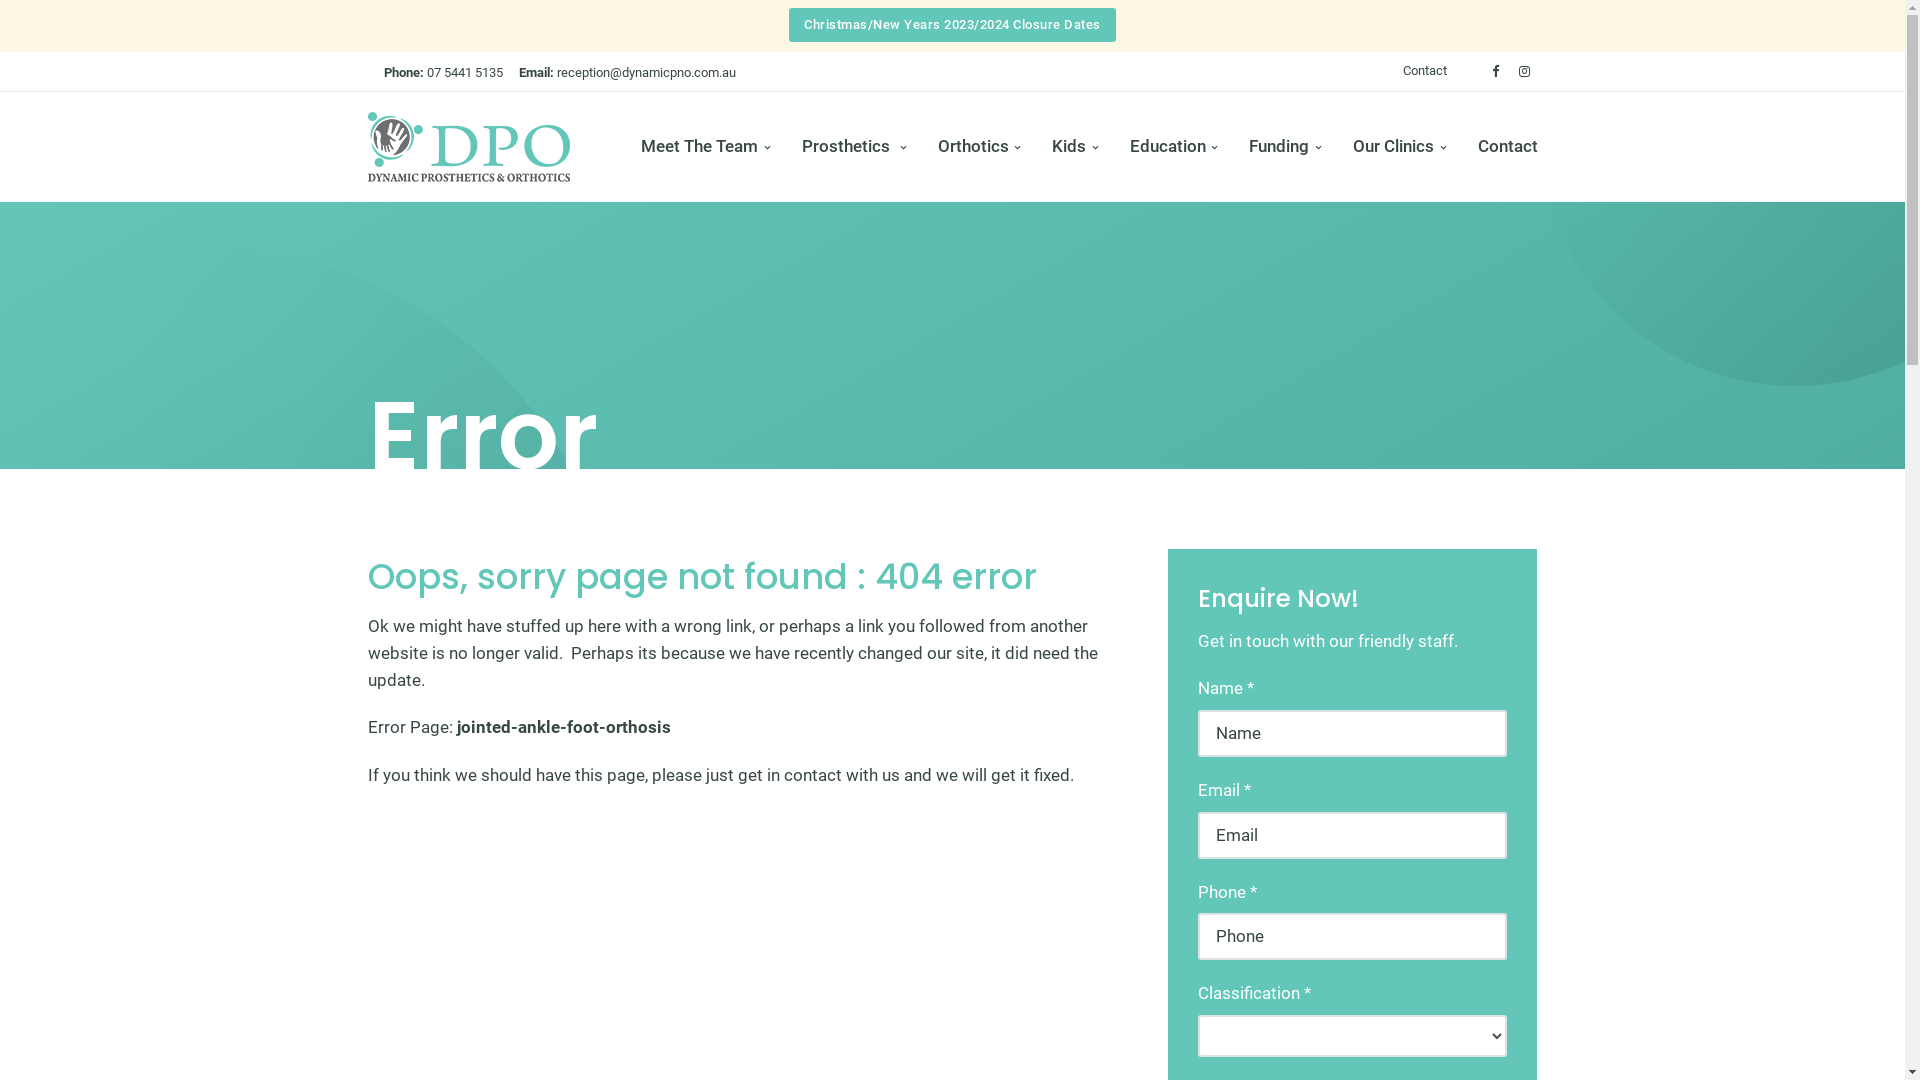 Image resolution: width=1920 pixels, height=1080 pixels. What do you see at coordinates (1400, 147) in the screenshot?
I see `Our Clinics` at bounding box center [1400, 147].